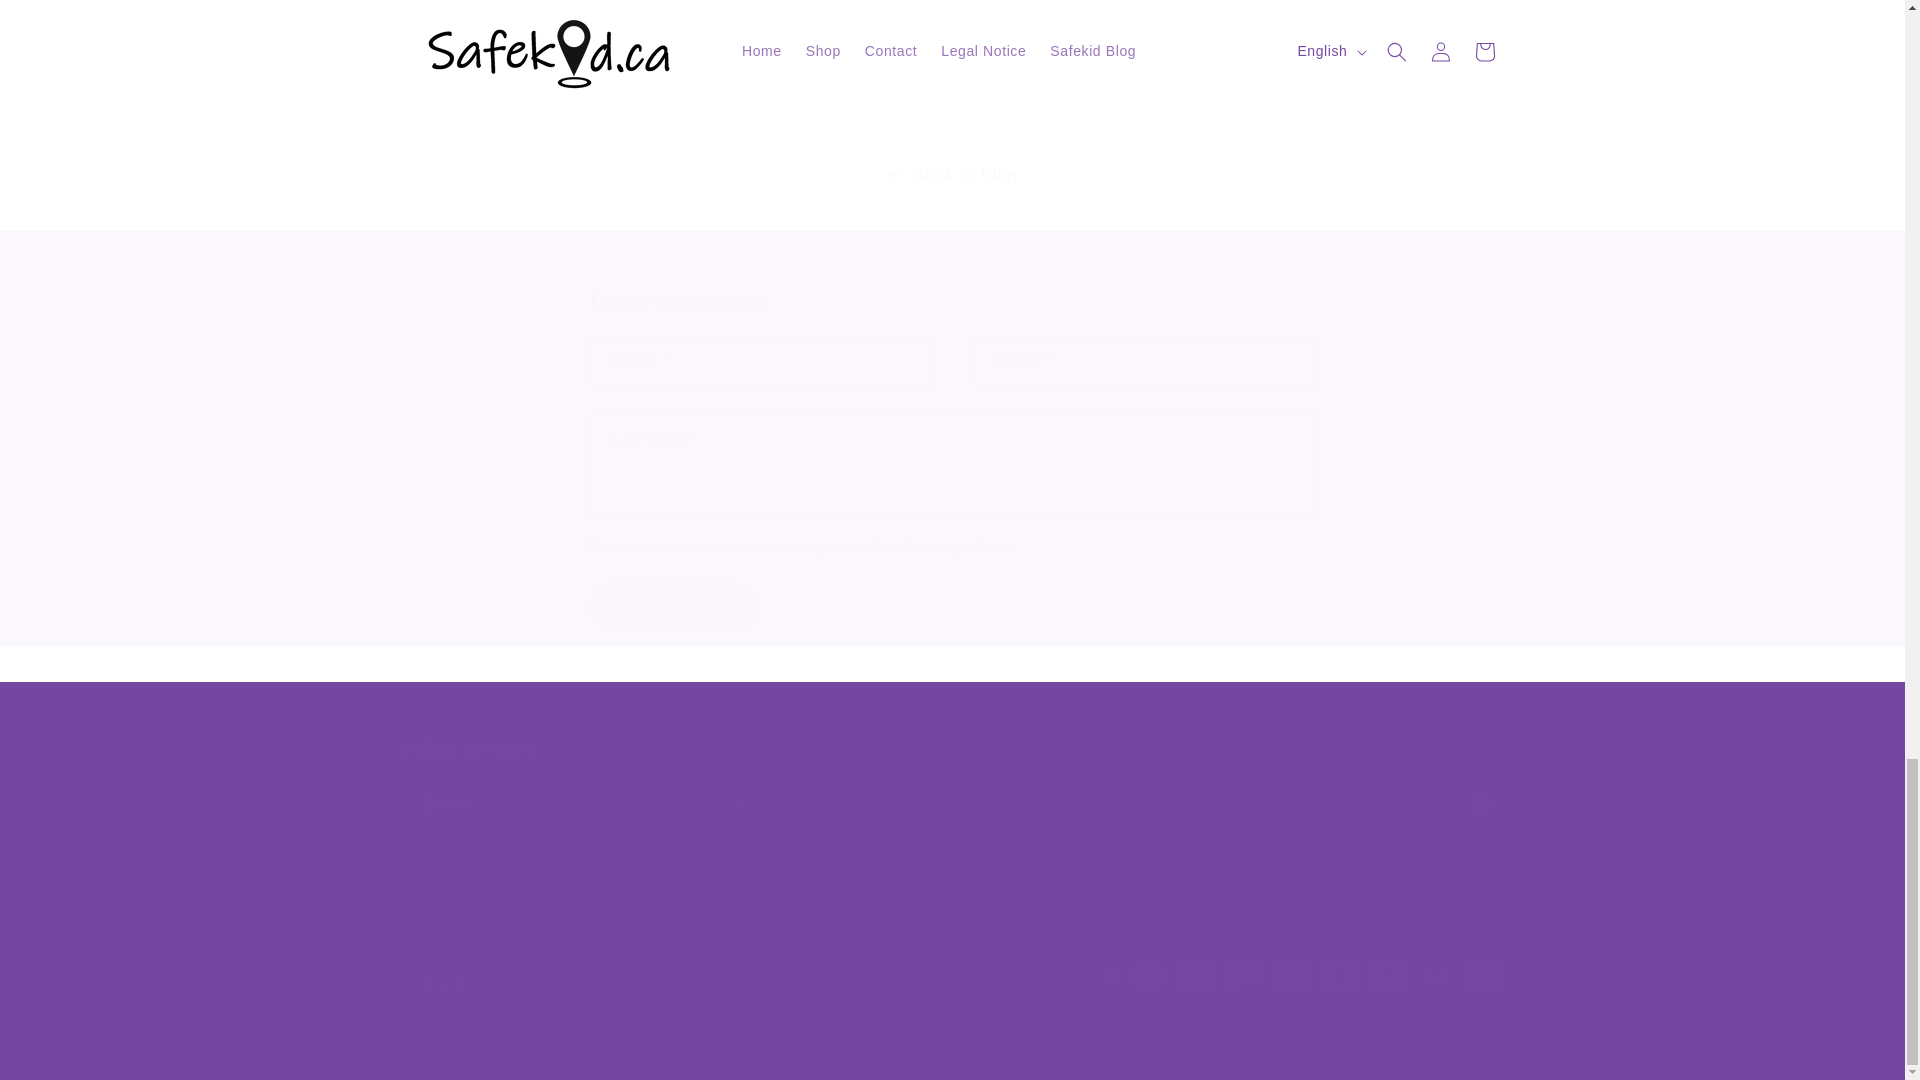 The height and width of the screenshot is (1080, 1920). What do you see at coordinates (674, 606) in the screenshot?
I see `Post comment` at bounding box center [674, 606].